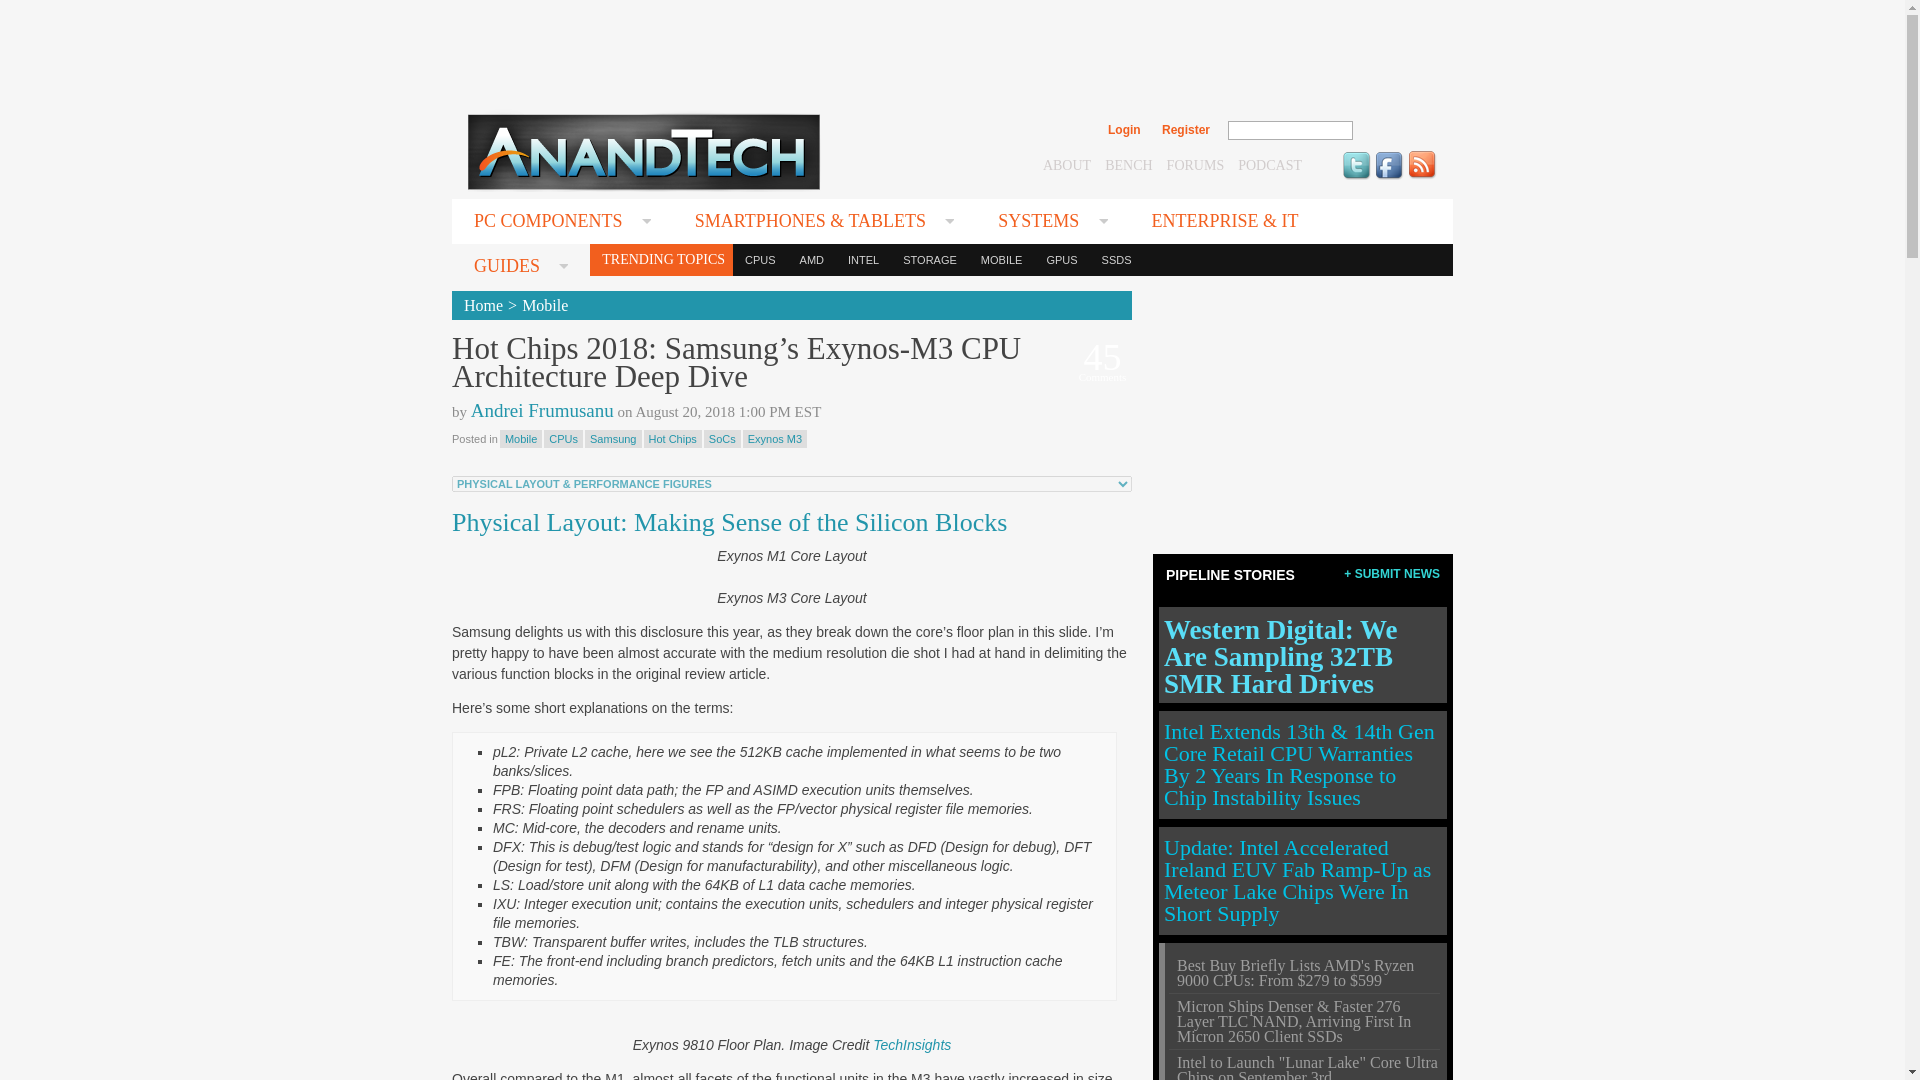 Image resolution: width=1920 pixels, height=1080 pixels. What do you see at coordinates (1128, 164) in the screenshot?
I see `BENCH` at bounding box center [1128, 164].